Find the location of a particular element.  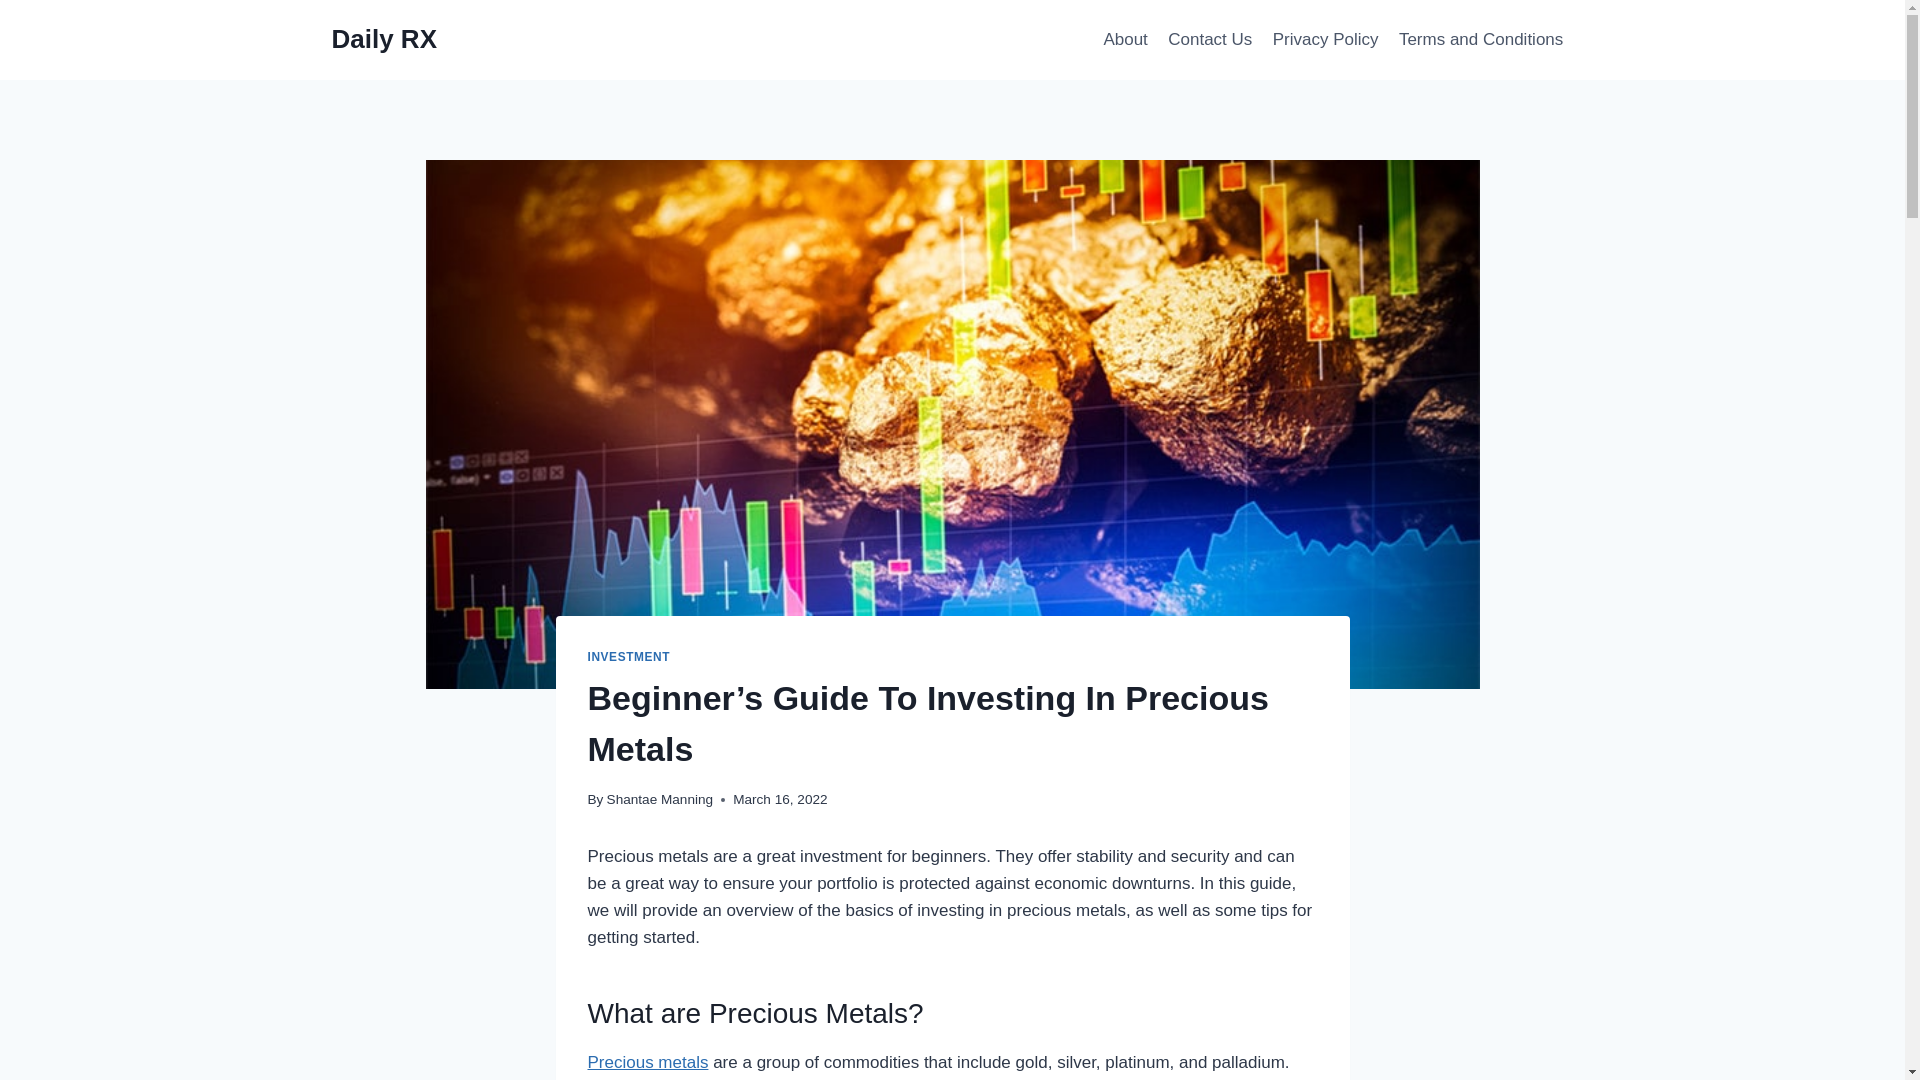

Terms and Conditions is located at coordinates (1481, 40).